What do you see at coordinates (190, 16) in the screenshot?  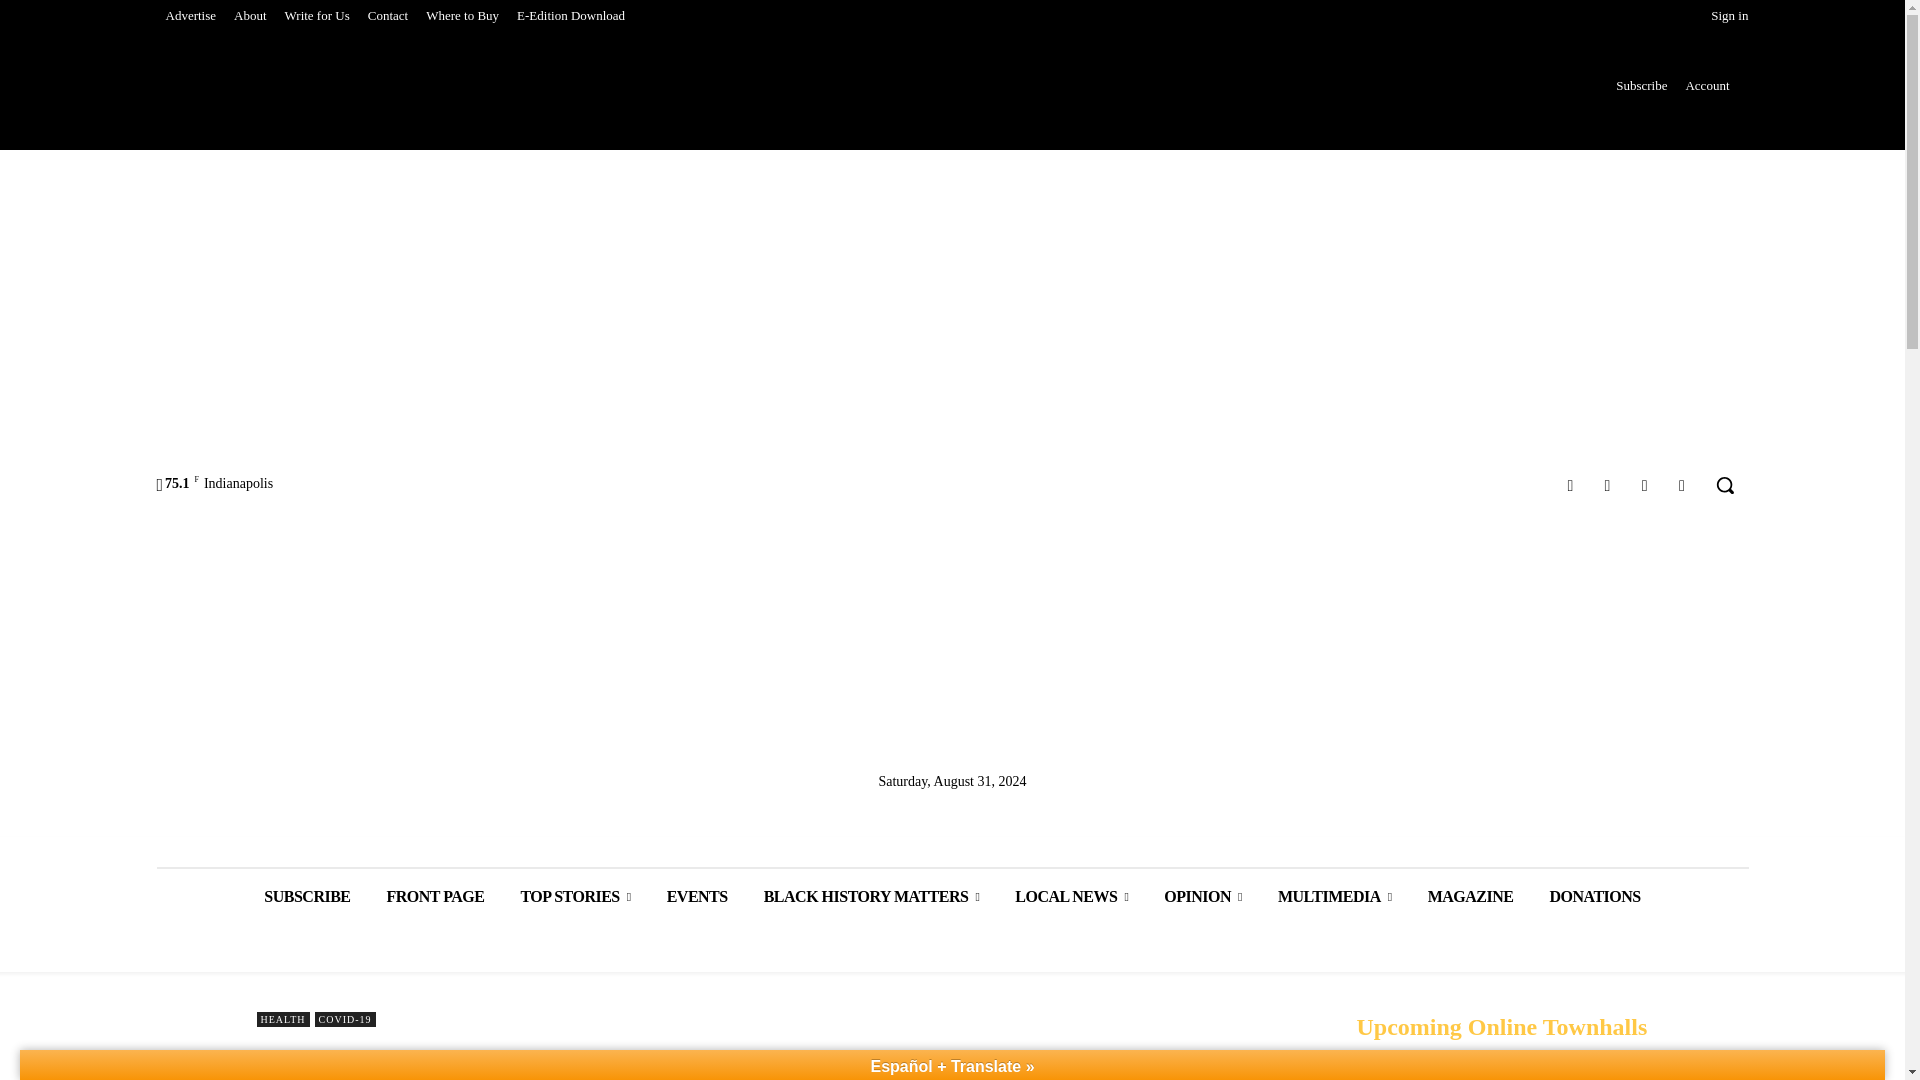 I see `Advertise` at bounding box center [190, 16].